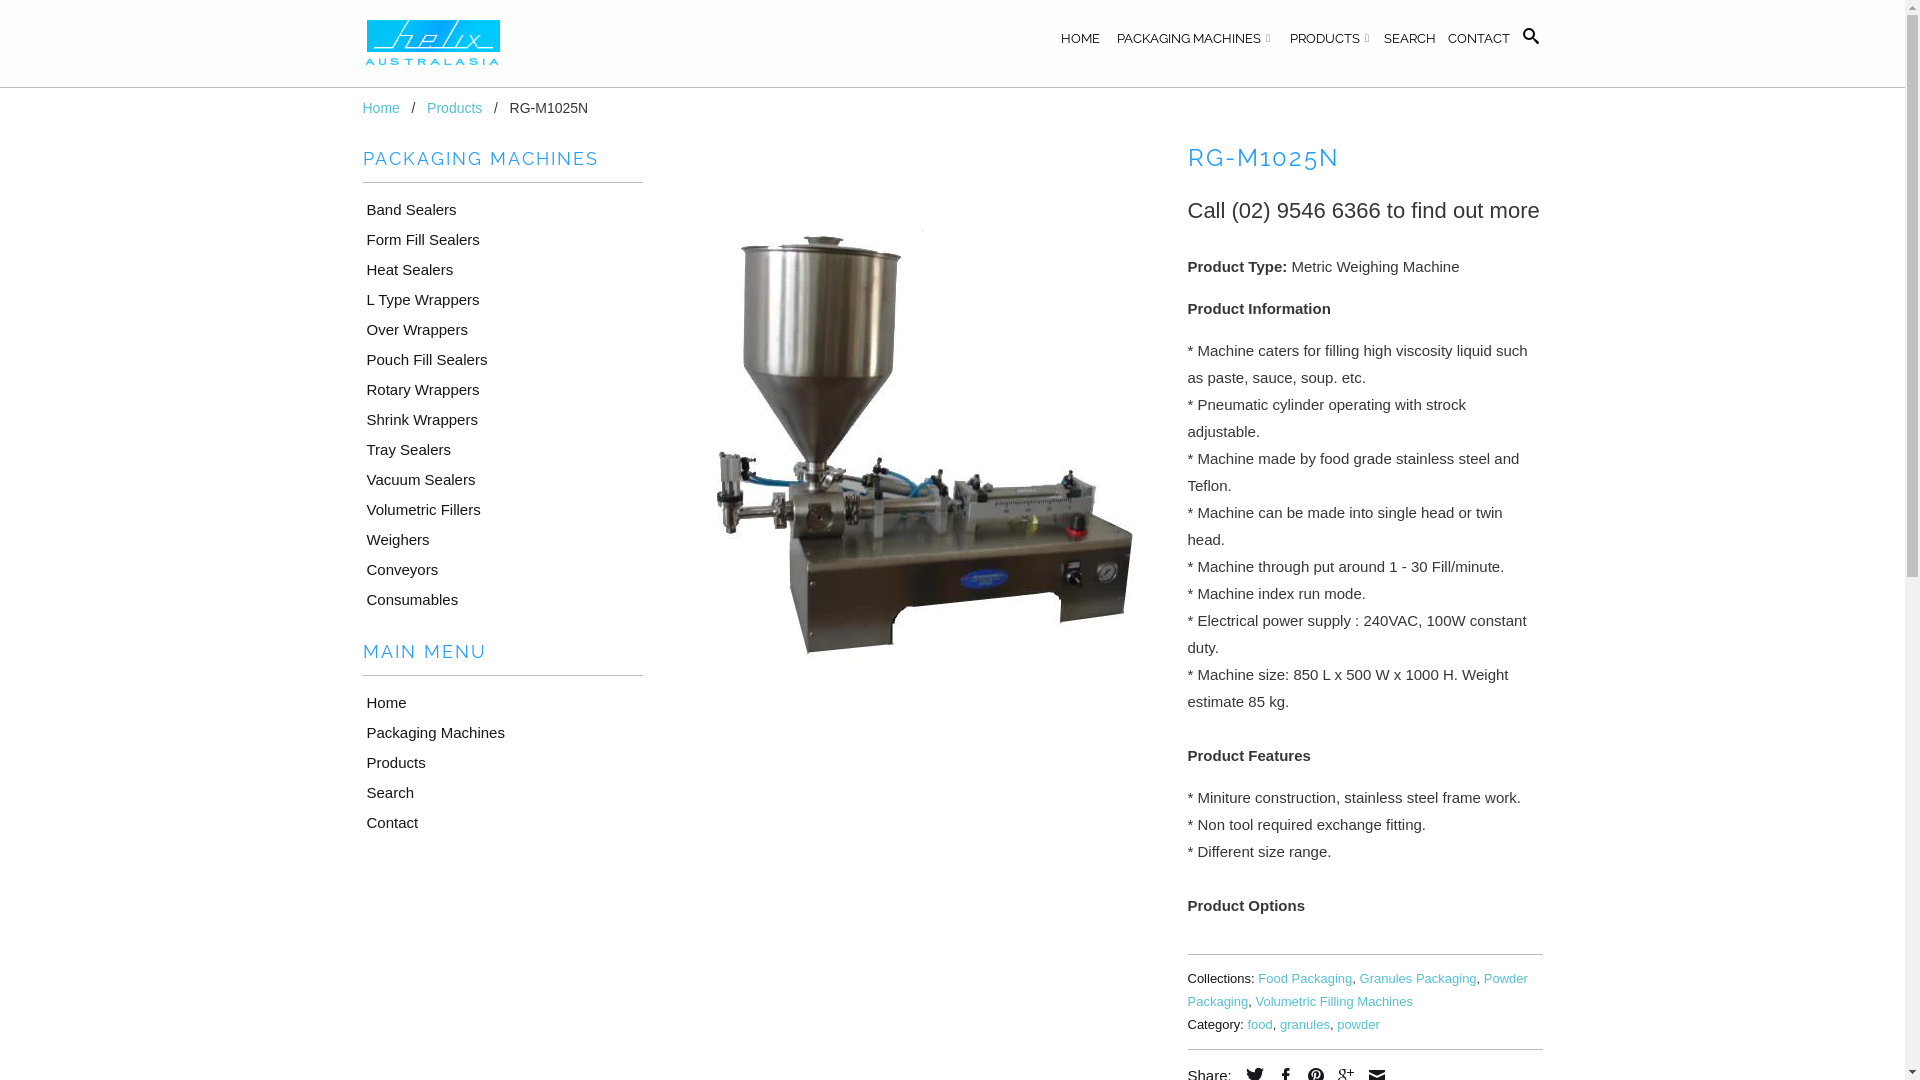  I want to click on powder, so click(1358, 1024).